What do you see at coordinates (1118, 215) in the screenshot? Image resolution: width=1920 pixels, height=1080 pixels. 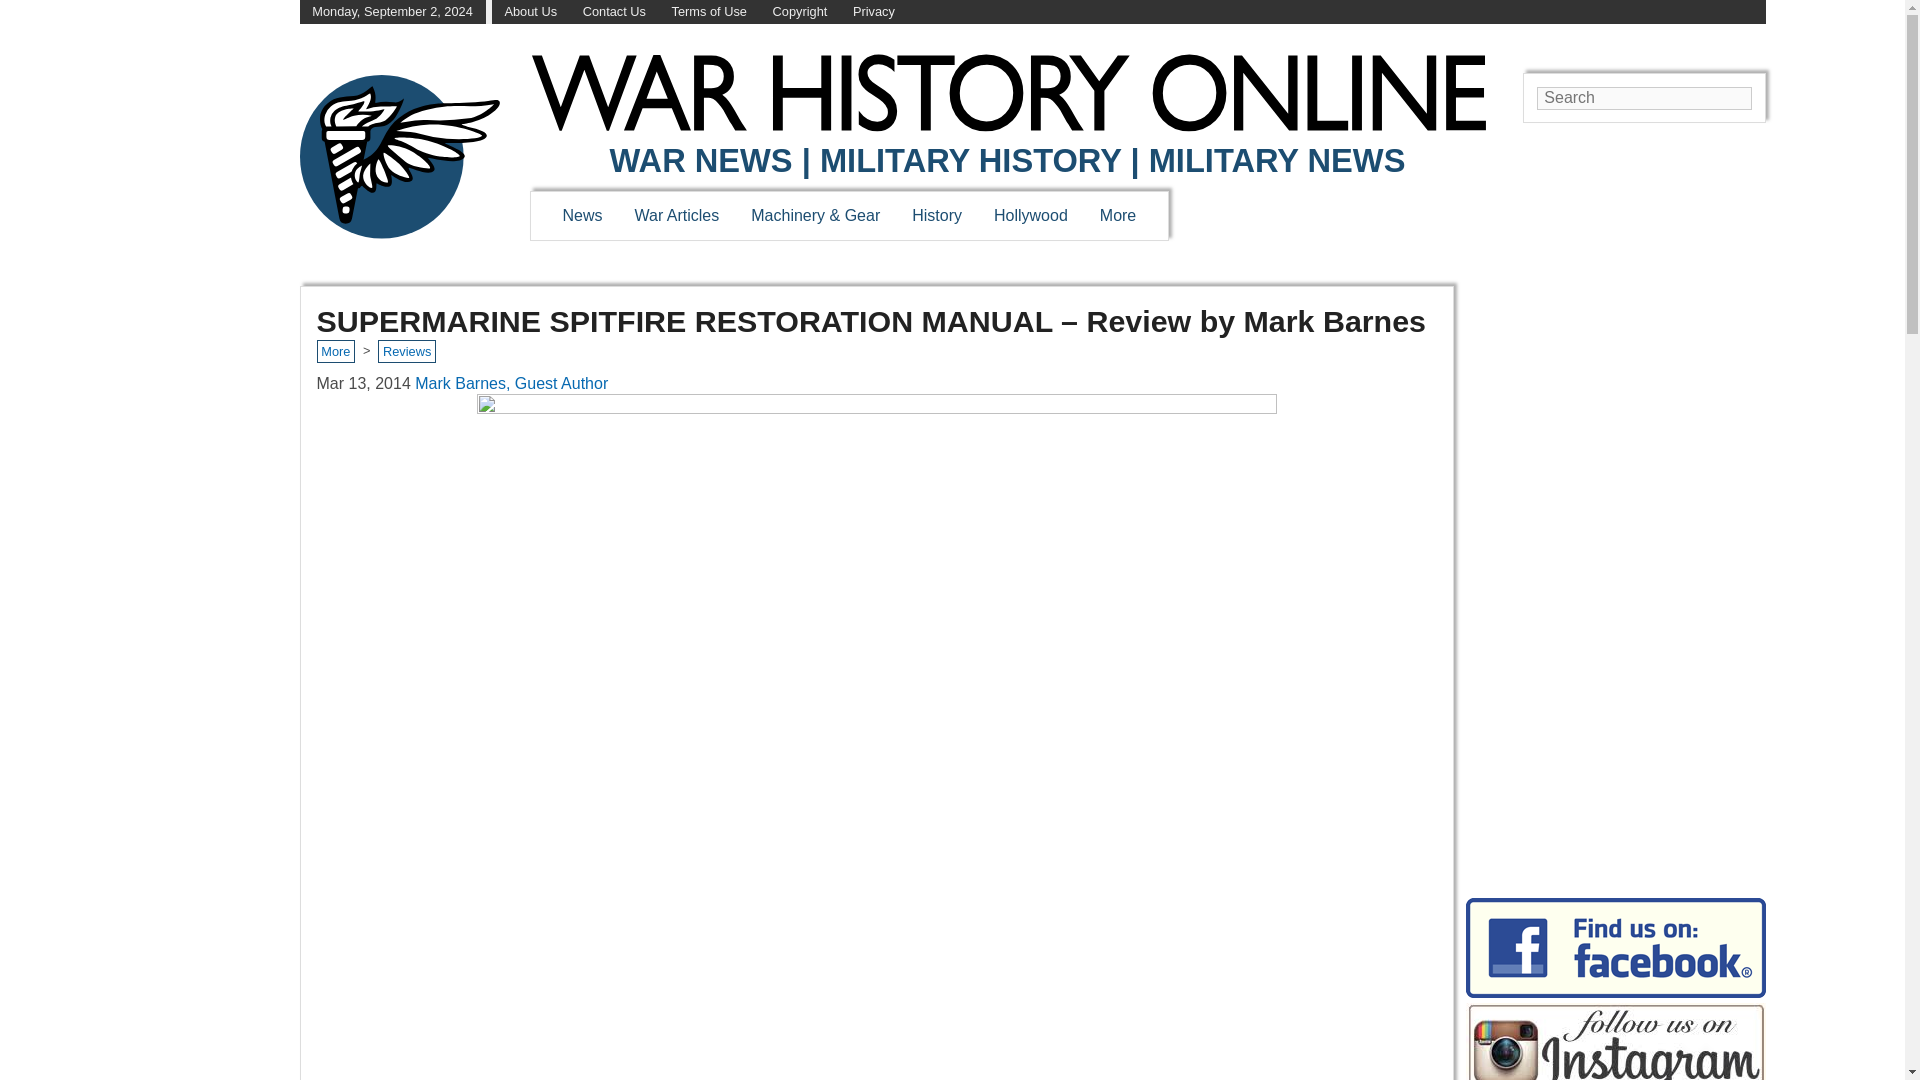 I see `More` at bounding box center [1118, 215].